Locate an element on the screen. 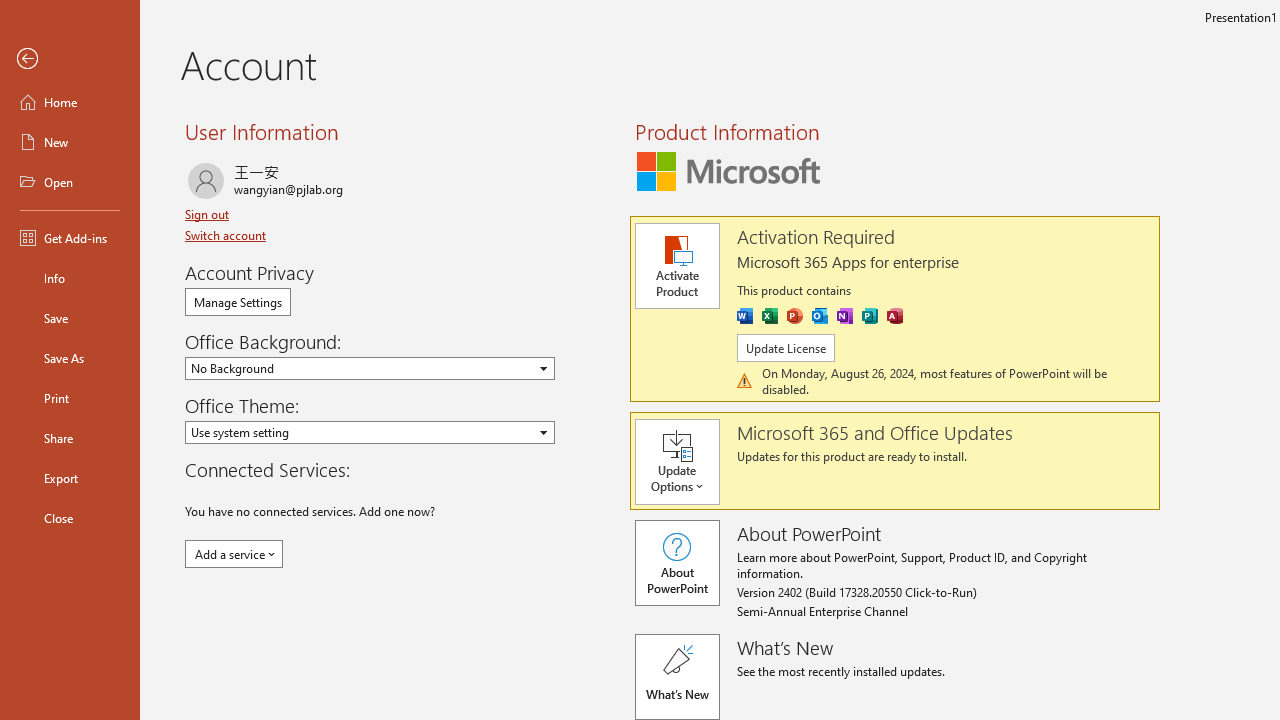  OneNote is located at coordinates (844, 316).